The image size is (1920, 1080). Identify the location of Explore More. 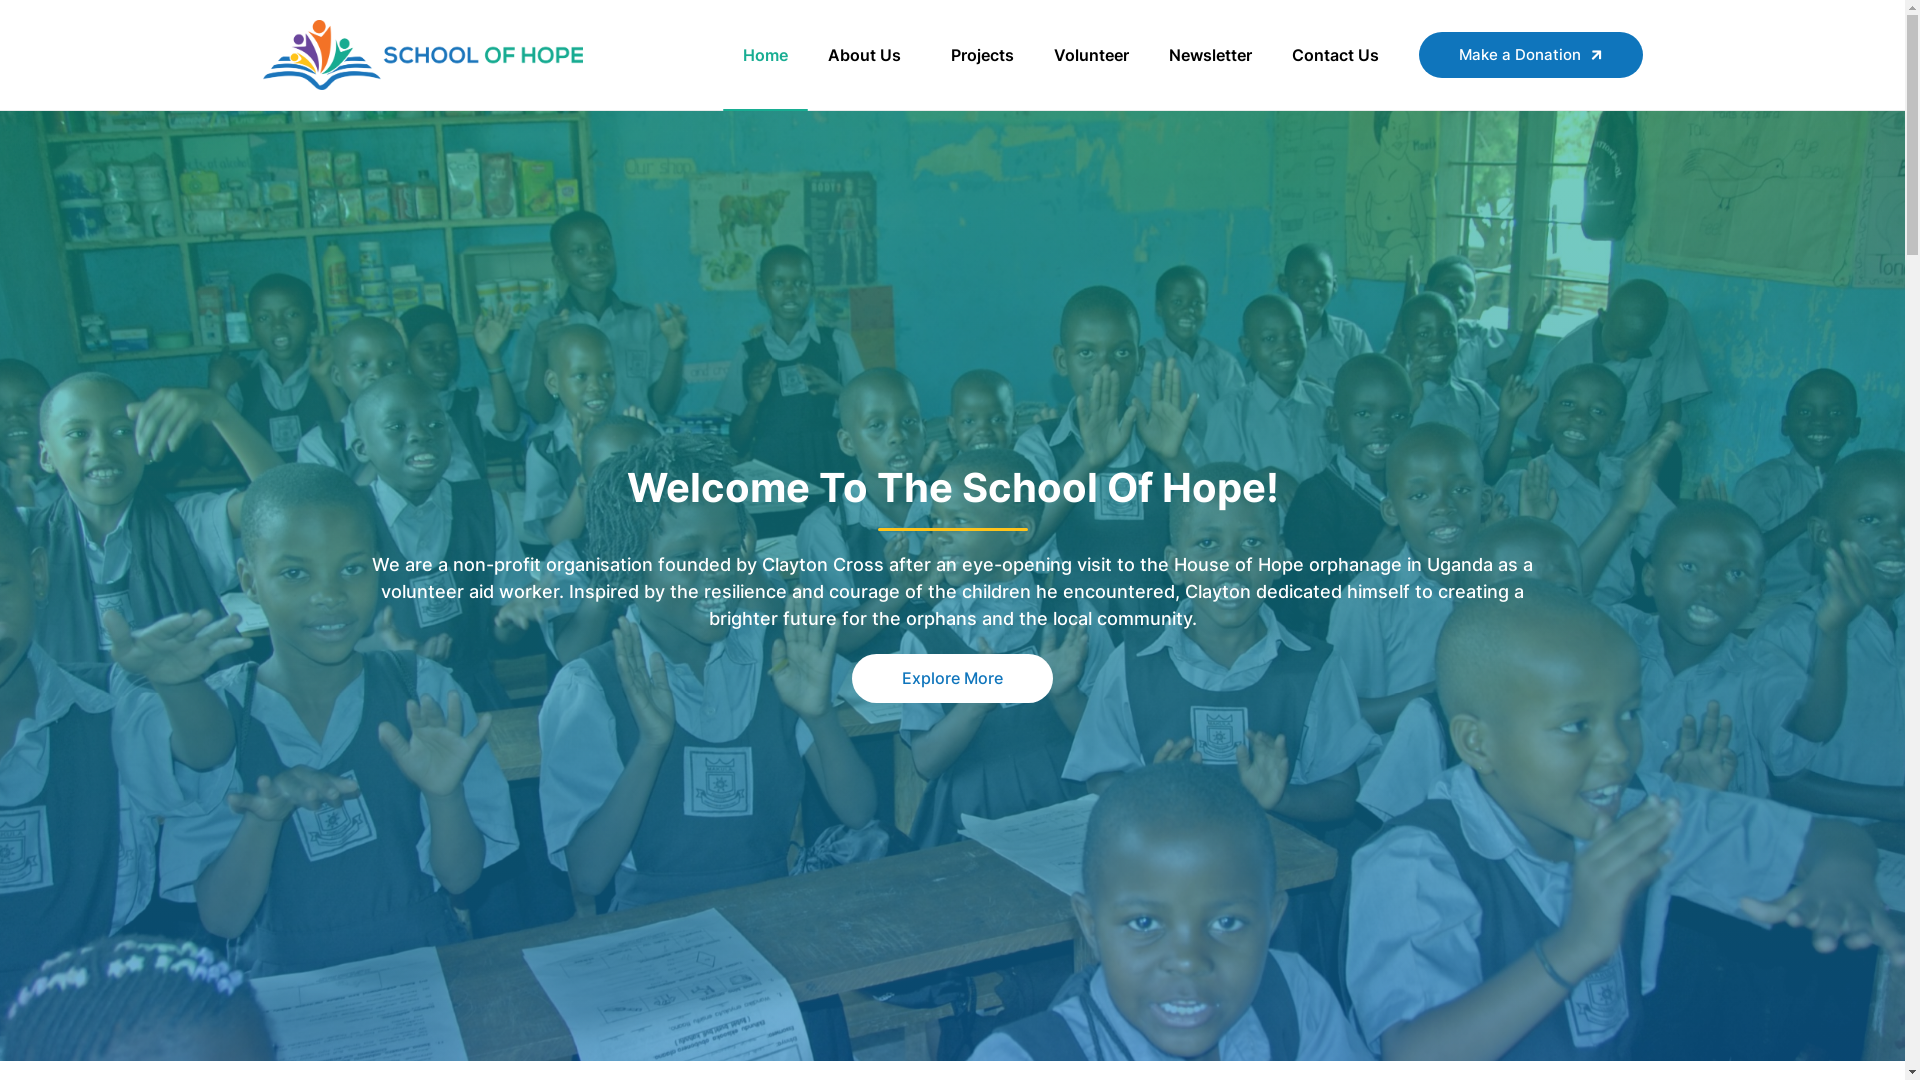
(952, 678).